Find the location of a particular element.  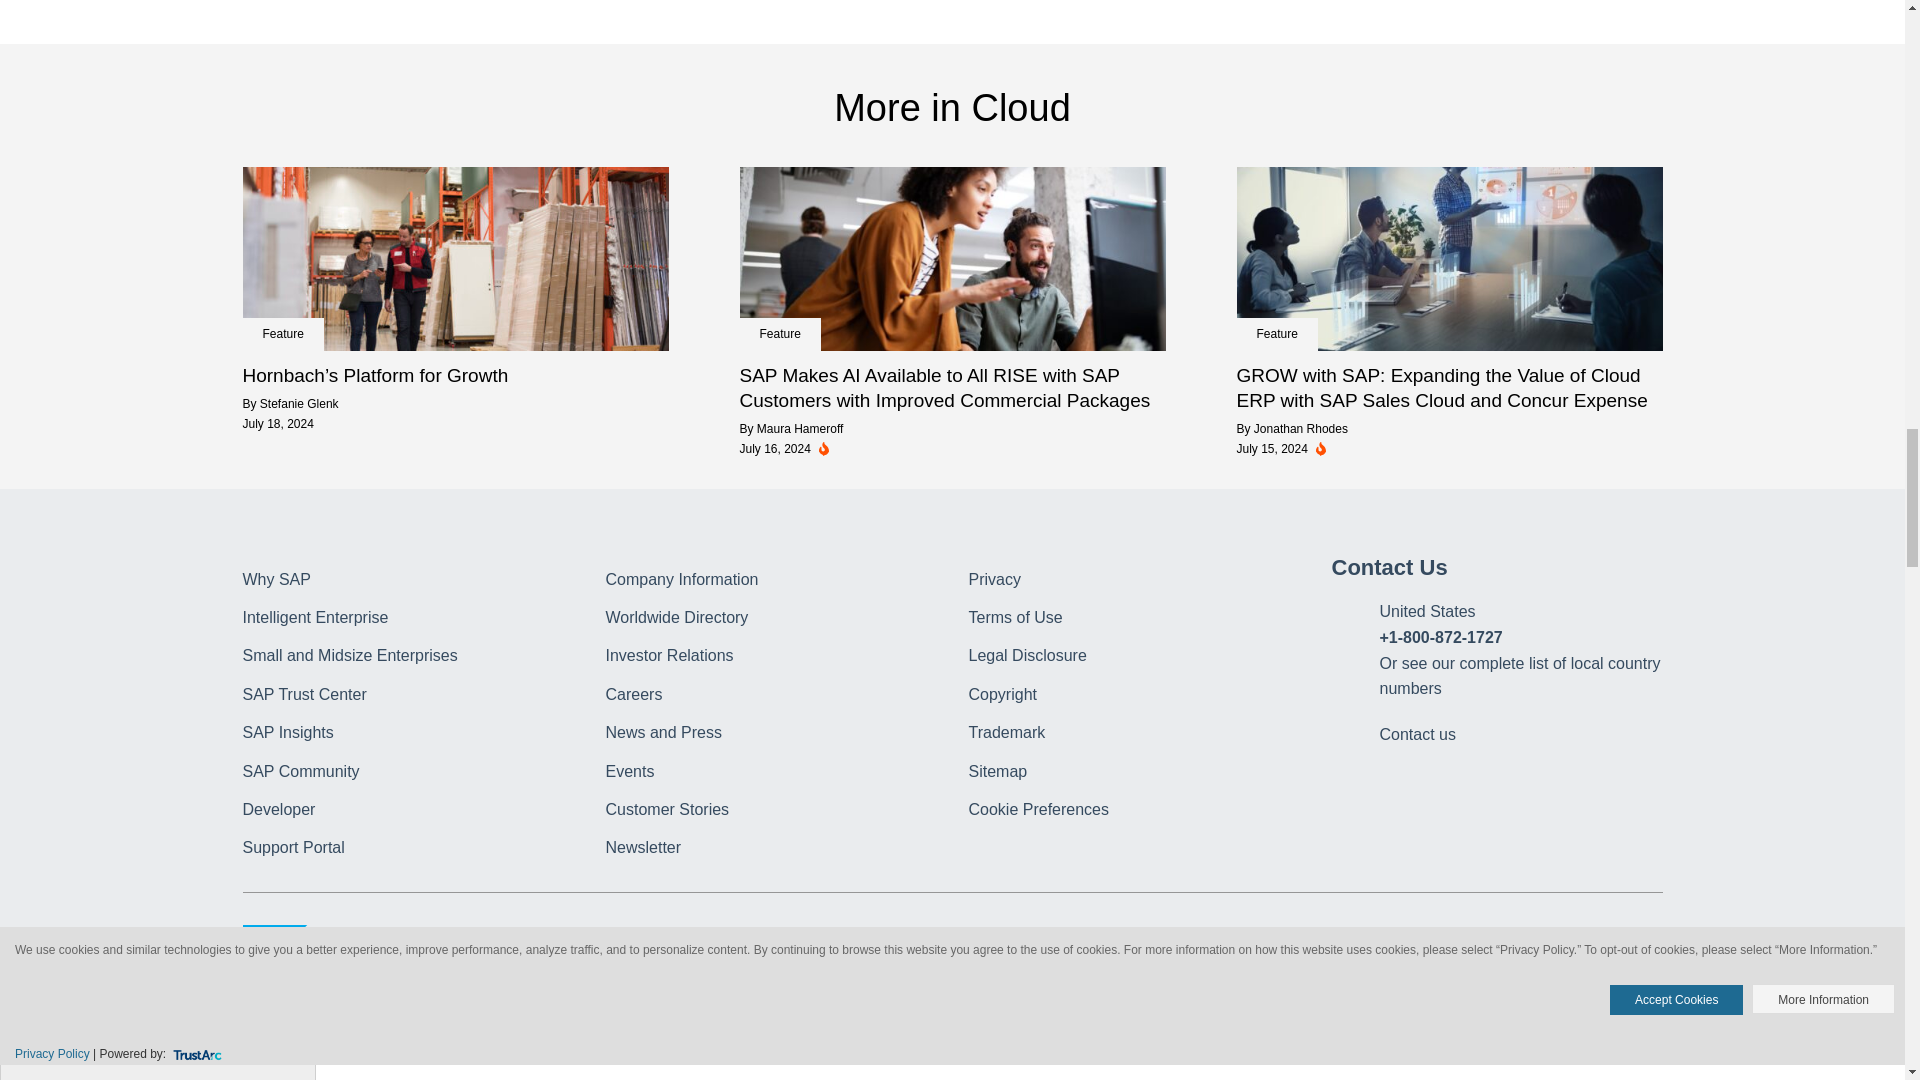

Posts by Maura Hameroff is located at coordinates (799, 429).